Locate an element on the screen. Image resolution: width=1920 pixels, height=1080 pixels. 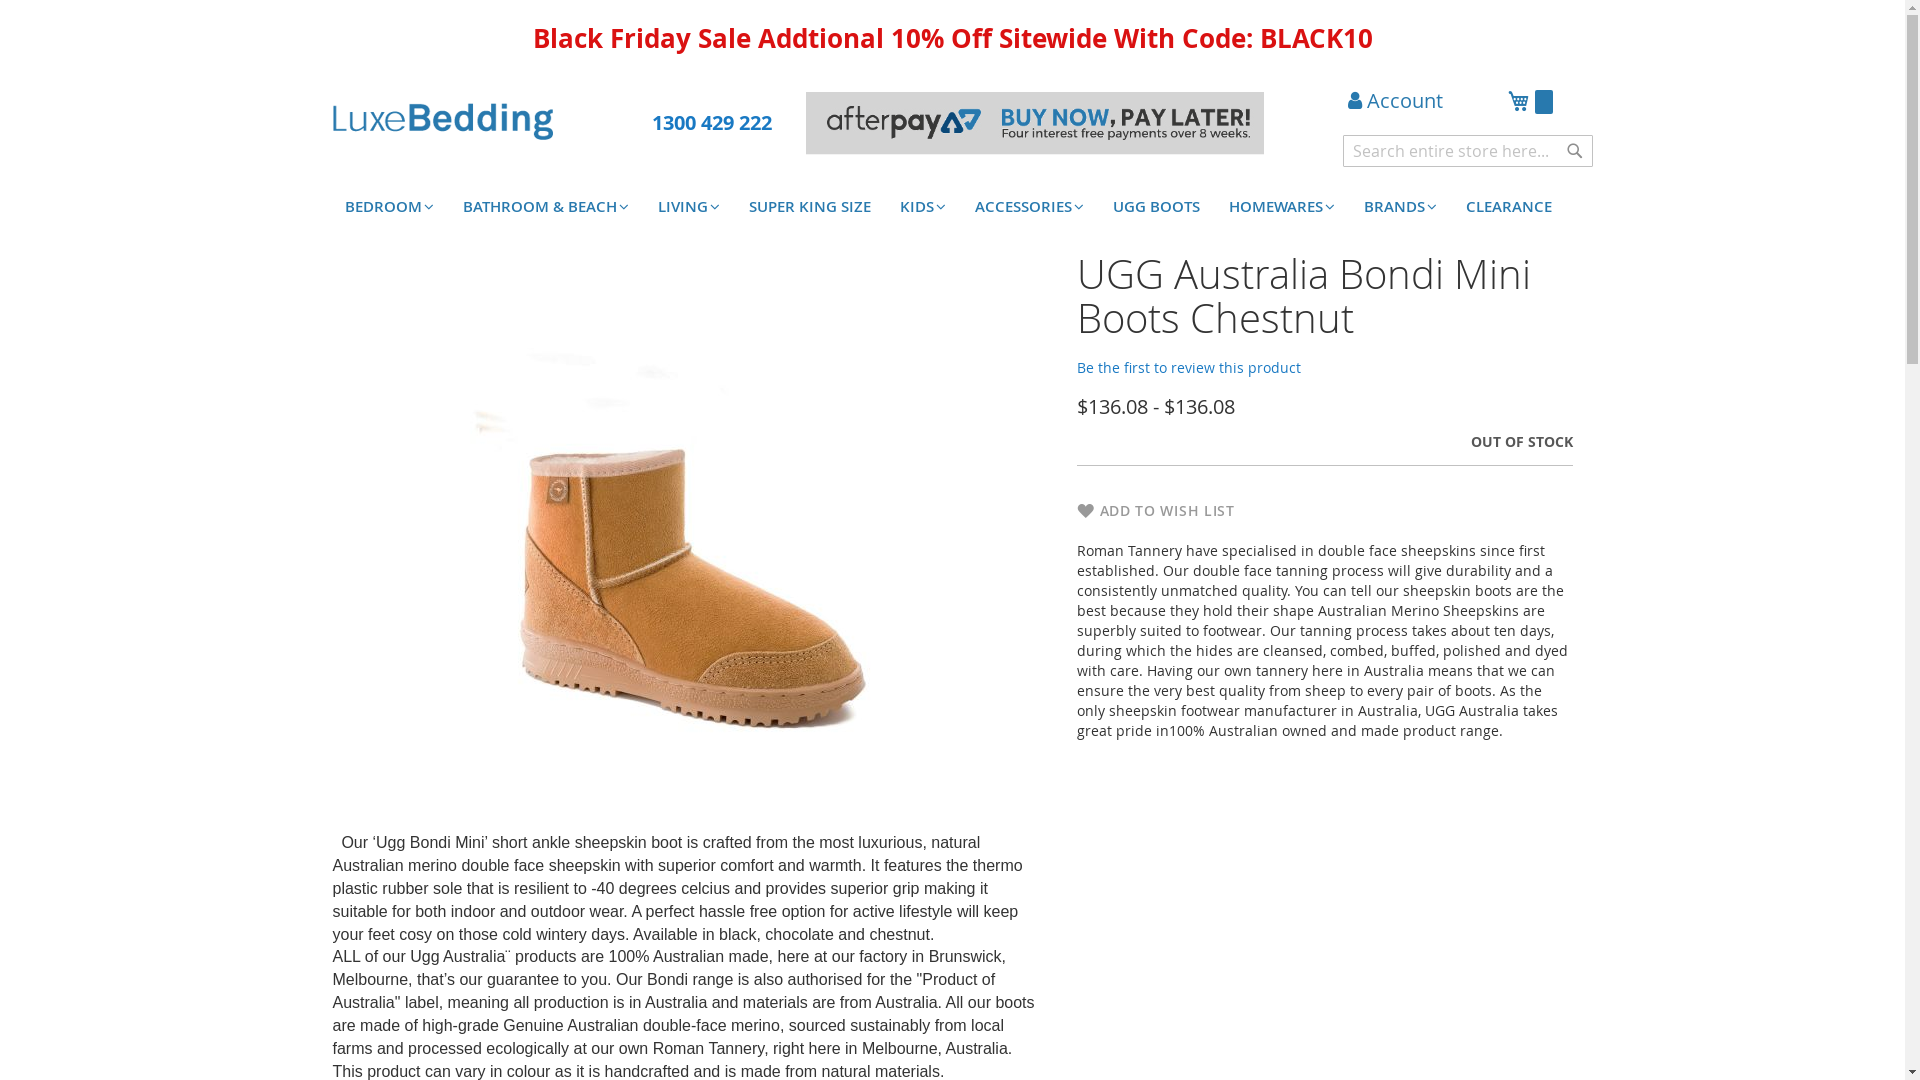
ADD TO WISH LIST is located at coordinates (1155, 511).